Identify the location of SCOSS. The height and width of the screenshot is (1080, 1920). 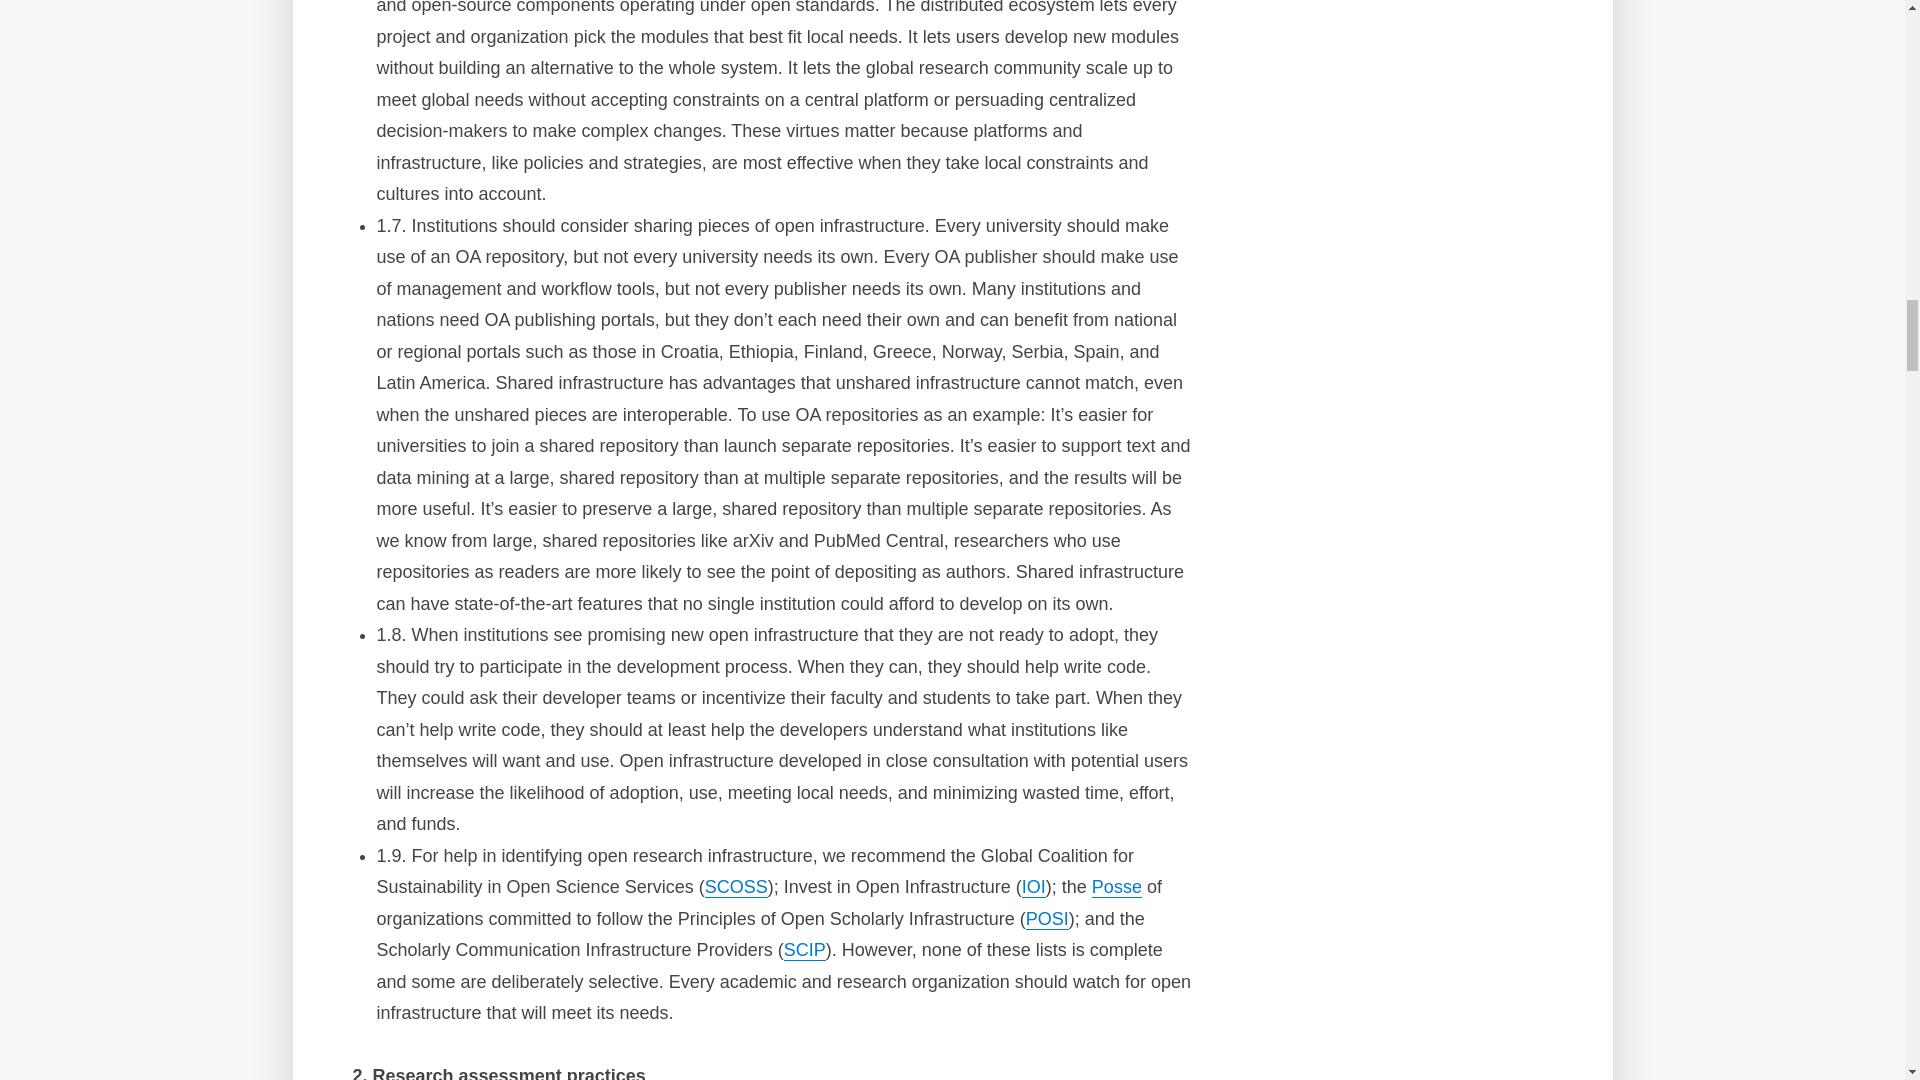
(736, 886).